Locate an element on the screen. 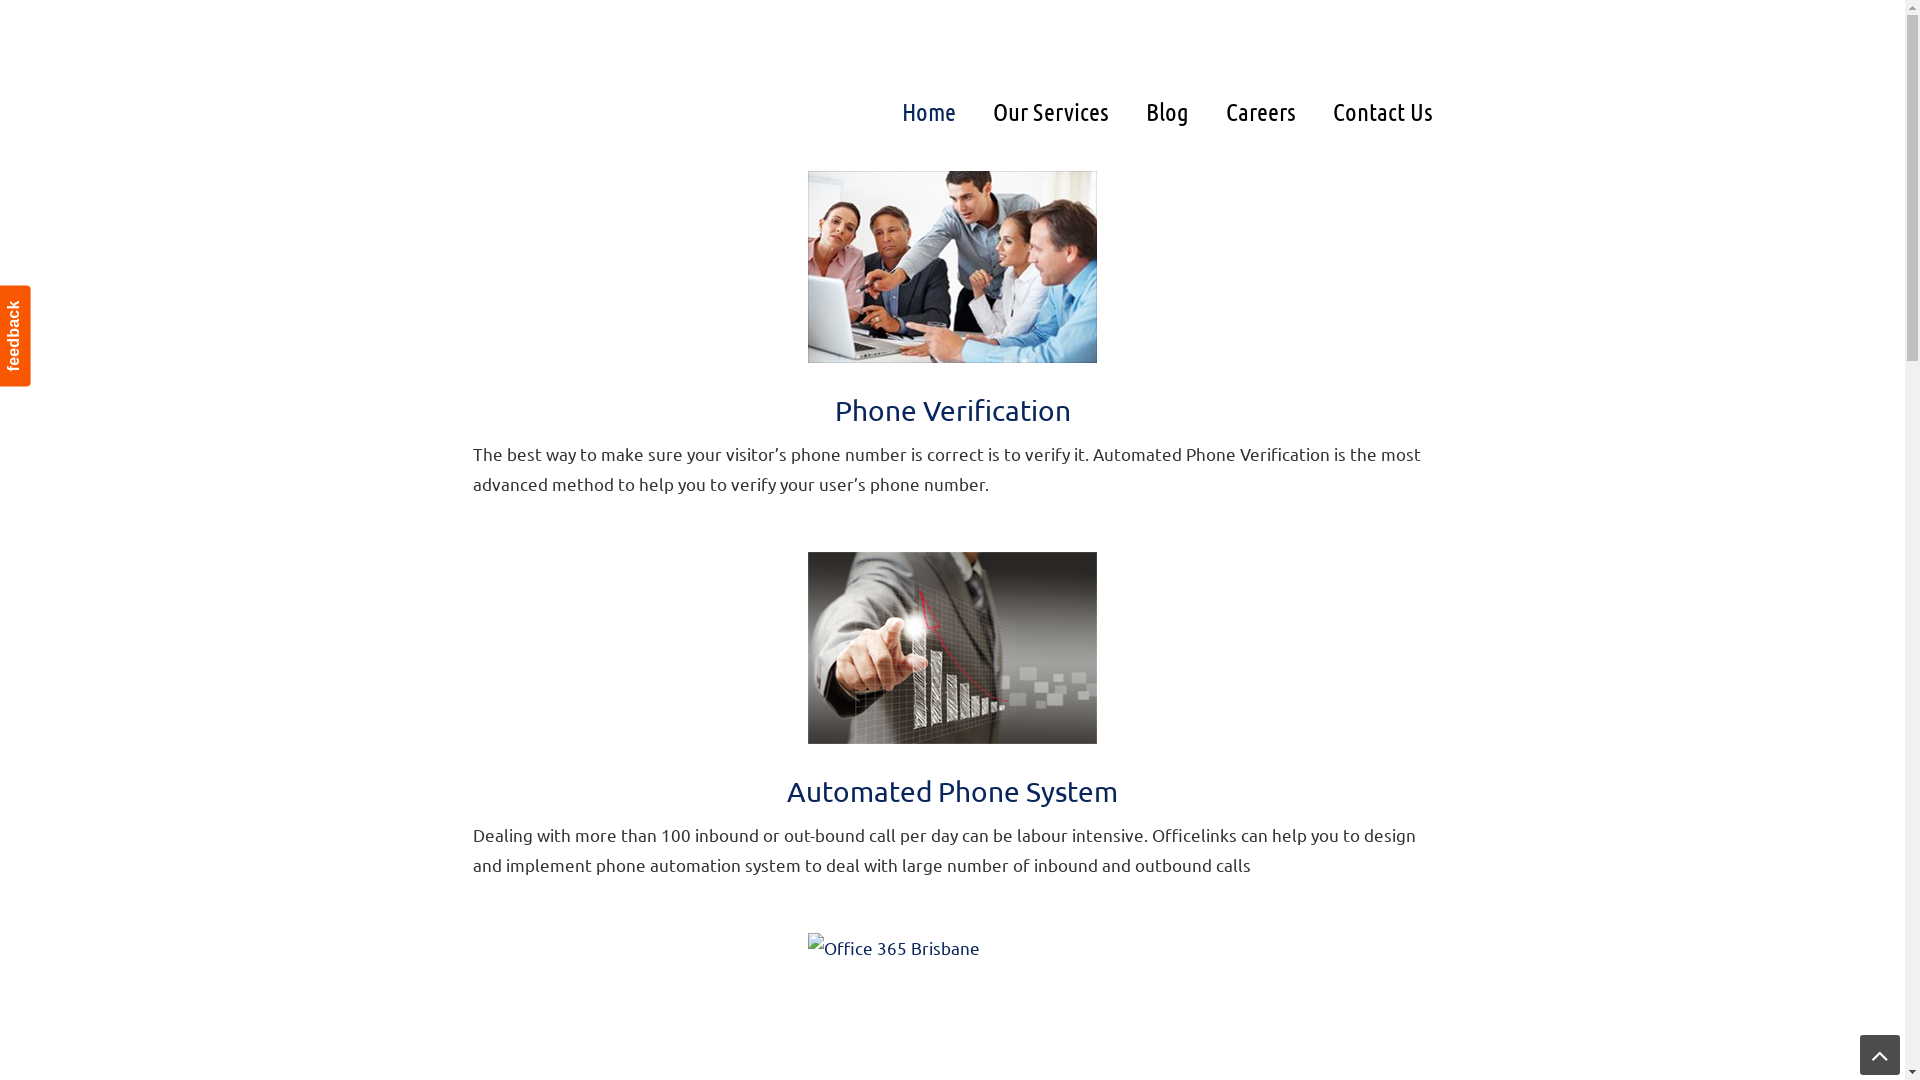 The height and width of the screenshot is (1080, 1920). Read More is located at coordinates (520, 526).